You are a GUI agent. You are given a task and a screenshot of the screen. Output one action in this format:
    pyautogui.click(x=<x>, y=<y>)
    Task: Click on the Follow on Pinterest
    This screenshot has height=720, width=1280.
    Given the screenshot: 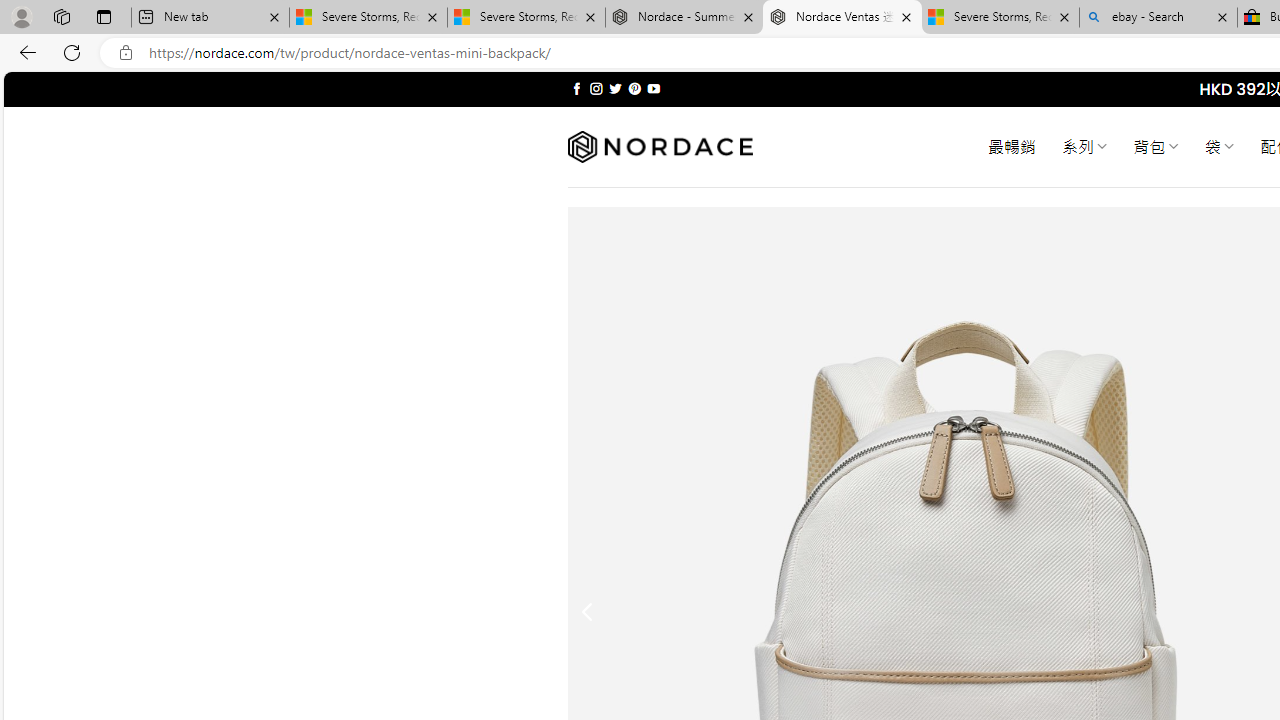 What is the action you would take?
    pyautogui.click(x=634, y=88)
    